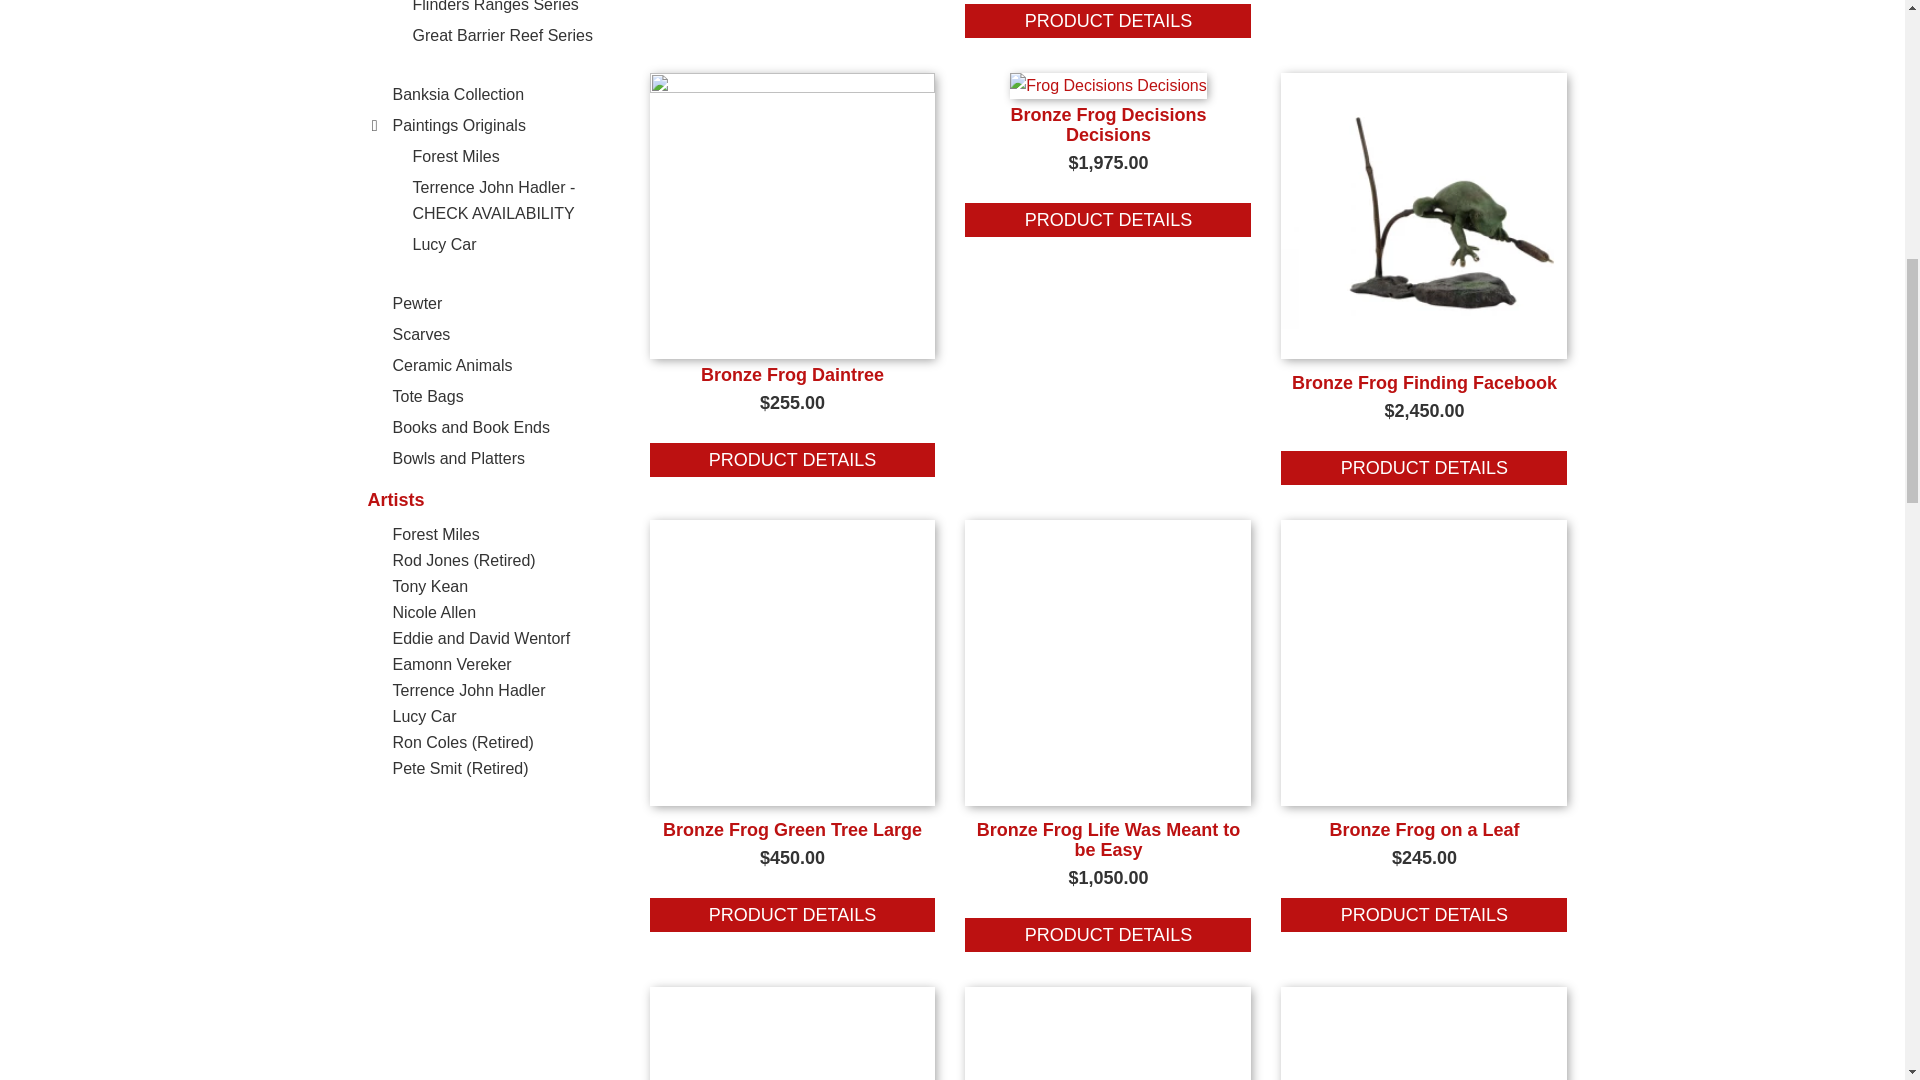  Describe the element at coordinates (1108, 220) in the screenshot. I see `Bronze Frog Decisions Decisions` at that location.